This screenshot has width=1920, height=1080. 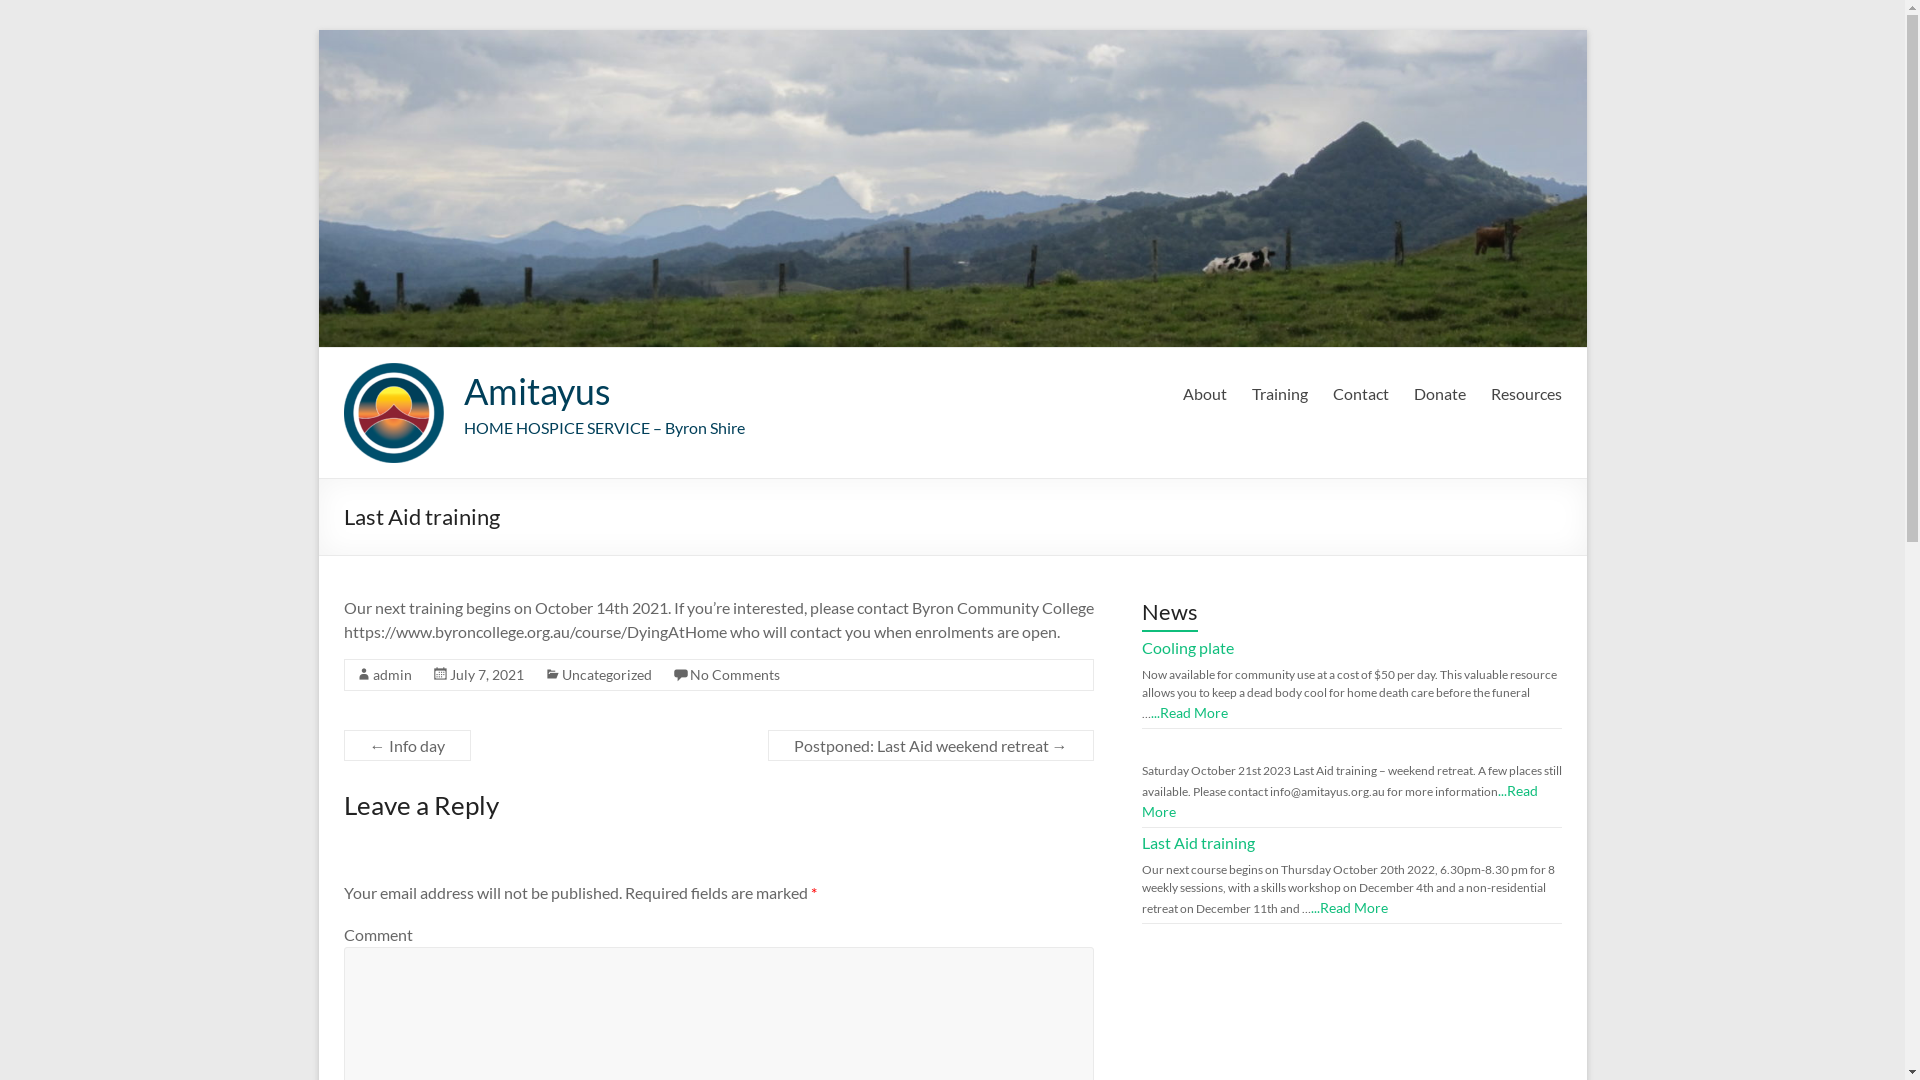 I want to click on Contact, so click(x=1360, y=391).